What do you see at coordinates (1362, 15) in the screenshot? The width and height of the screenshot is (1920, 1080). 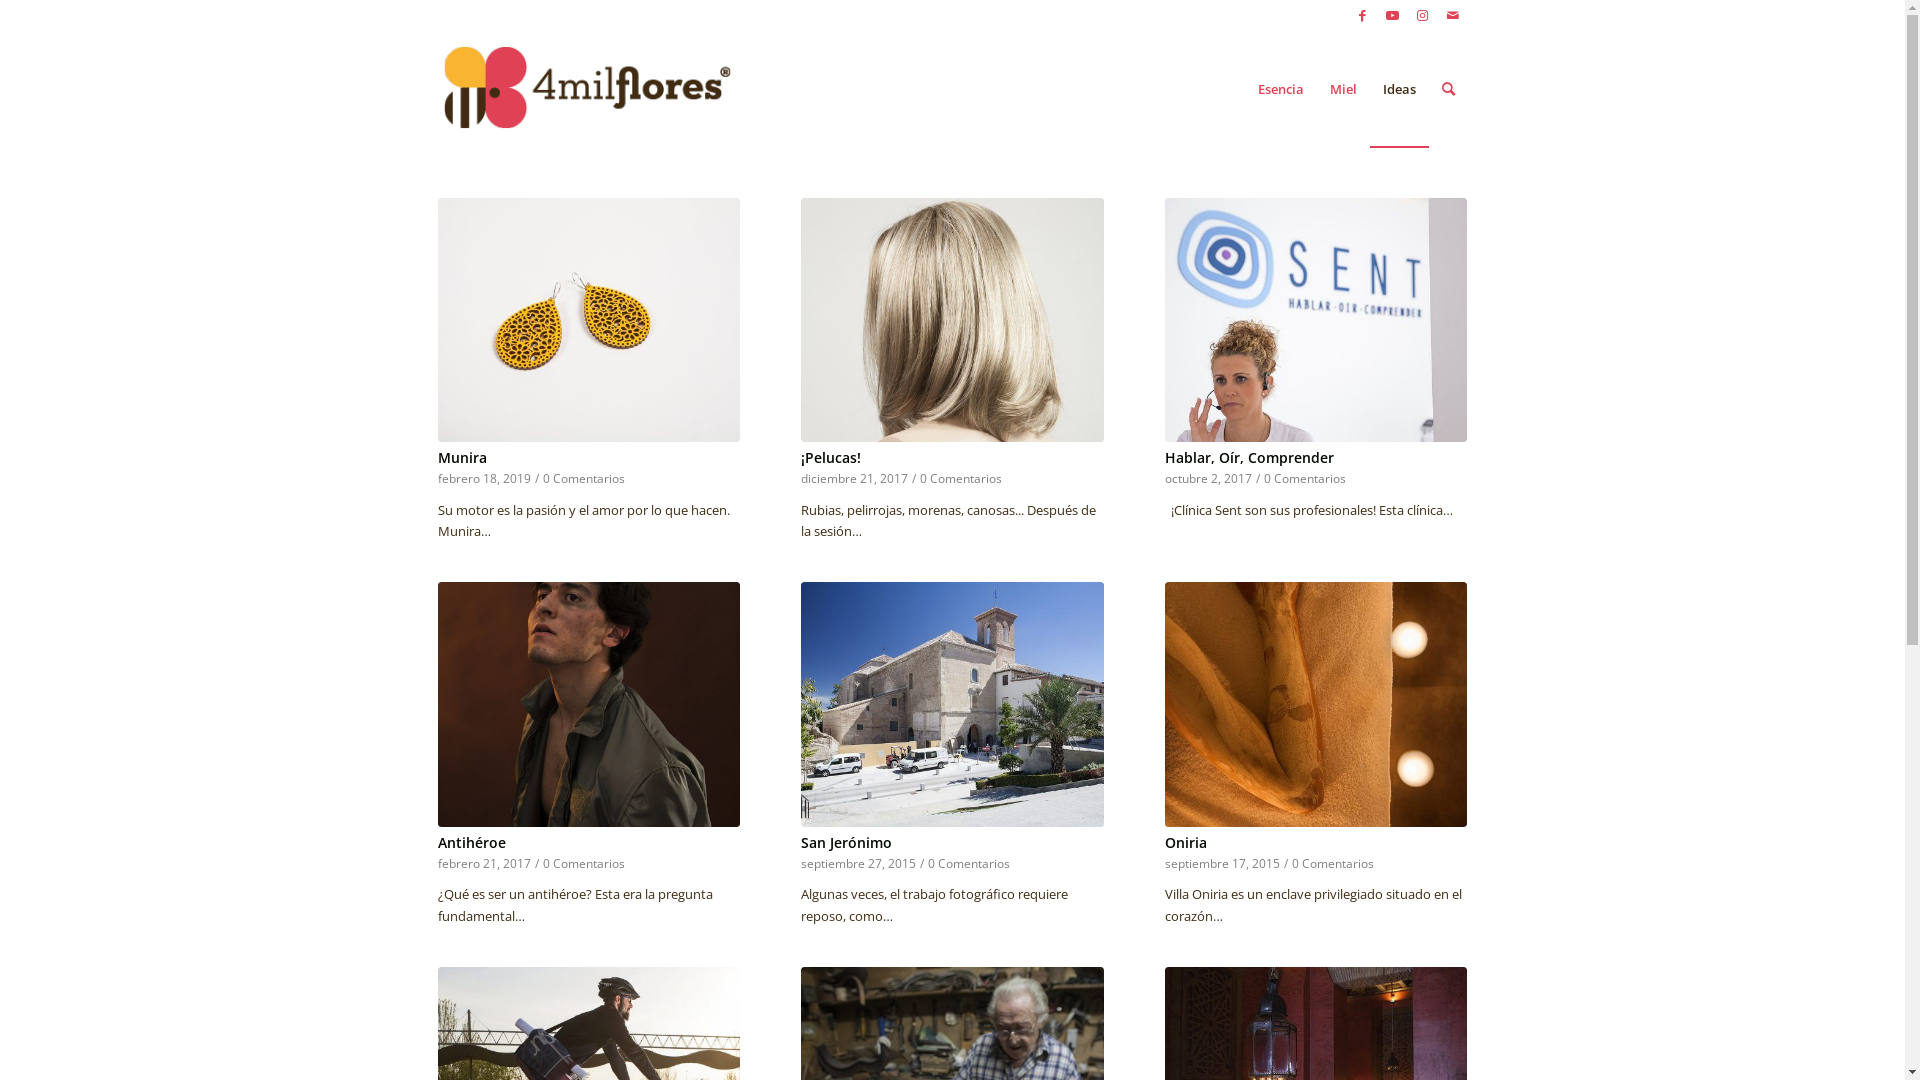 I see `Facebook` at bounding box center [1362, 15].